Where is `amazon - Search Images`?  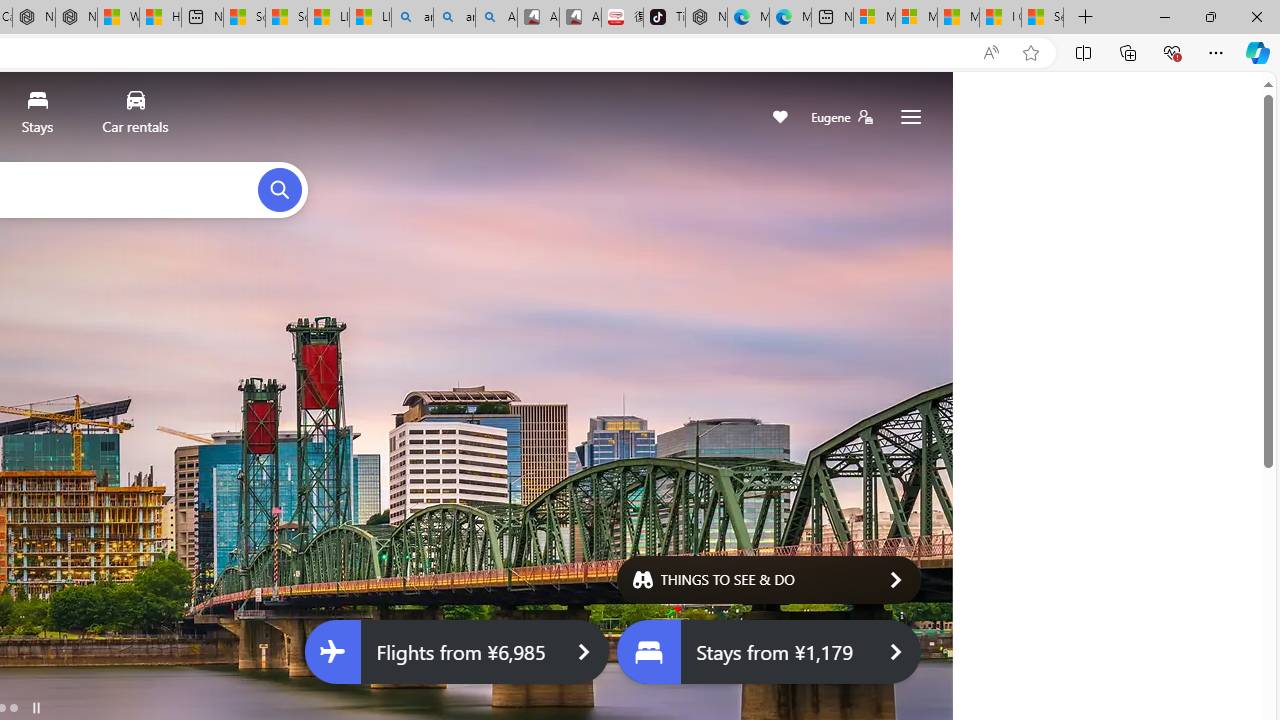 amazon - Search Images is located at coordinates (454, 18).